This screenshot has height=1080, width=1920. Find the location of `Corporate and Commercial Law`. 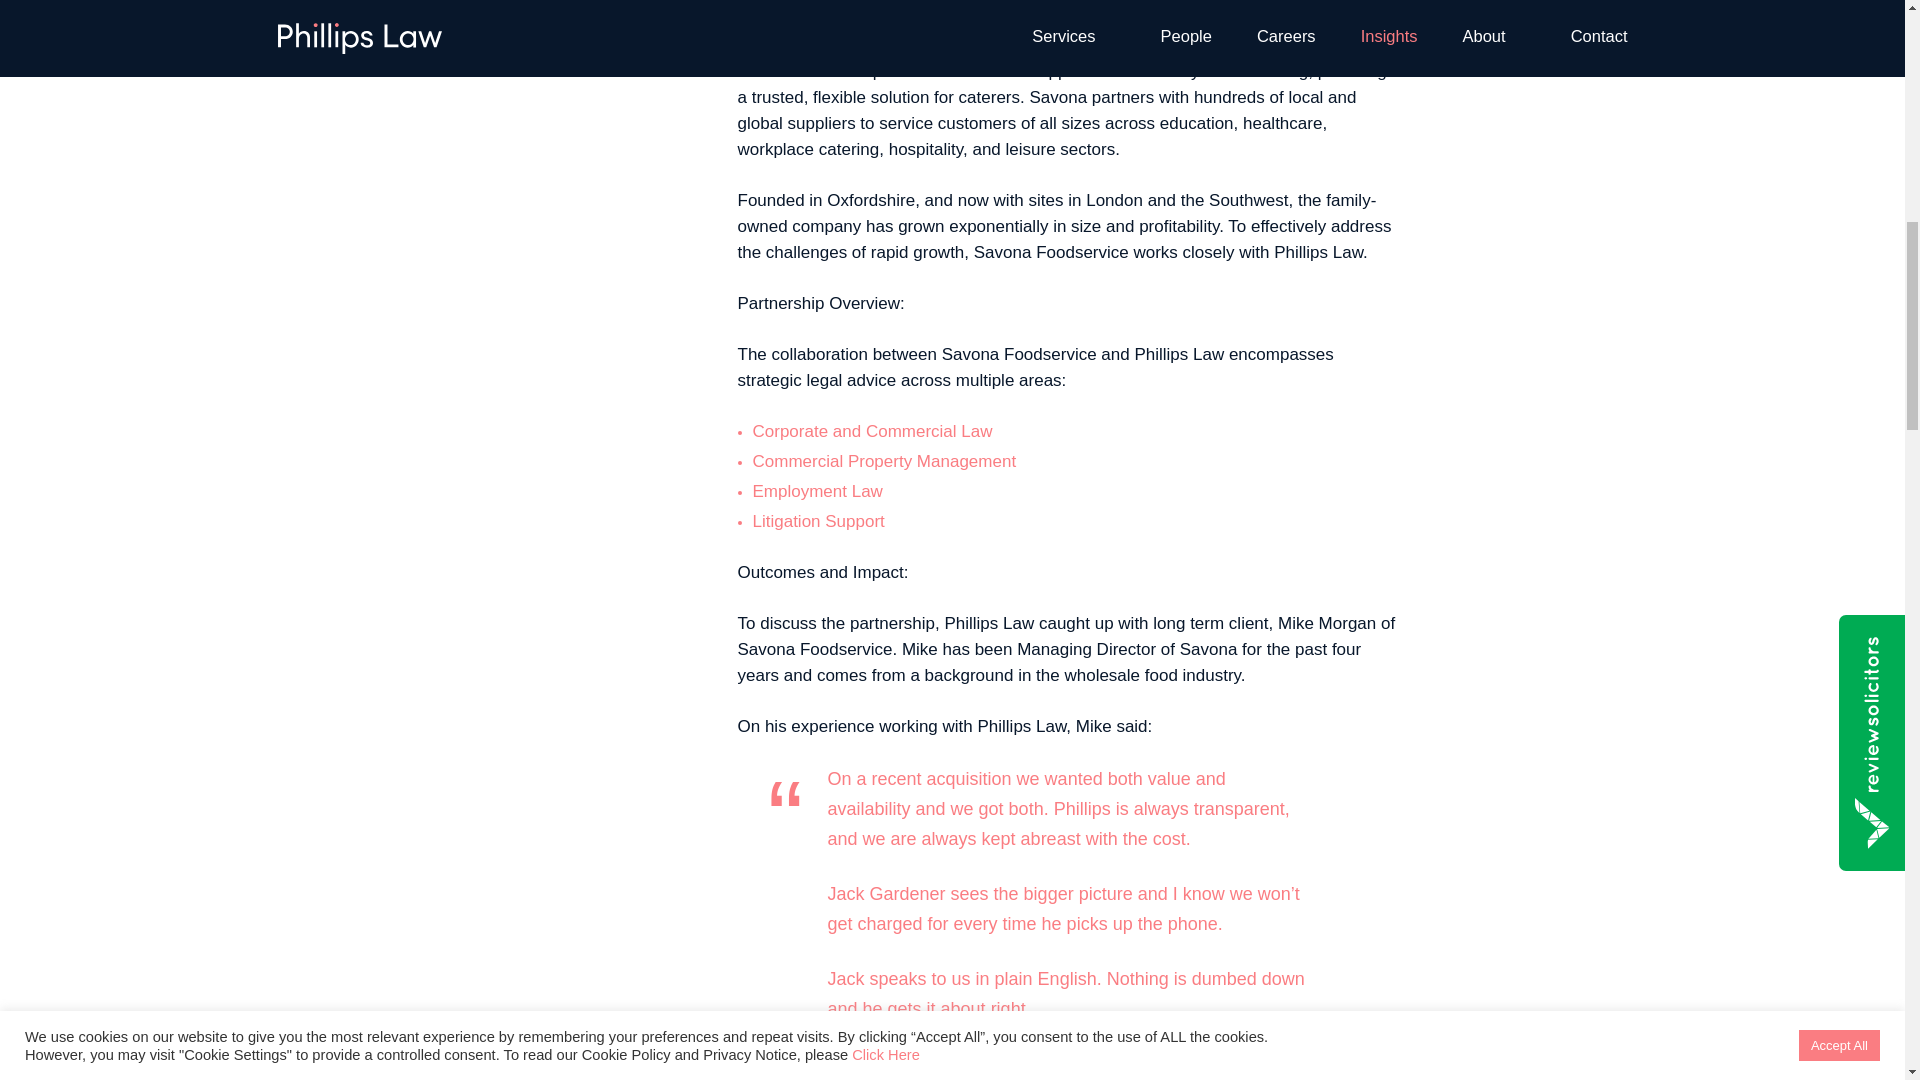

Corporate and Commercial Law is located at coordinates (872, 431).